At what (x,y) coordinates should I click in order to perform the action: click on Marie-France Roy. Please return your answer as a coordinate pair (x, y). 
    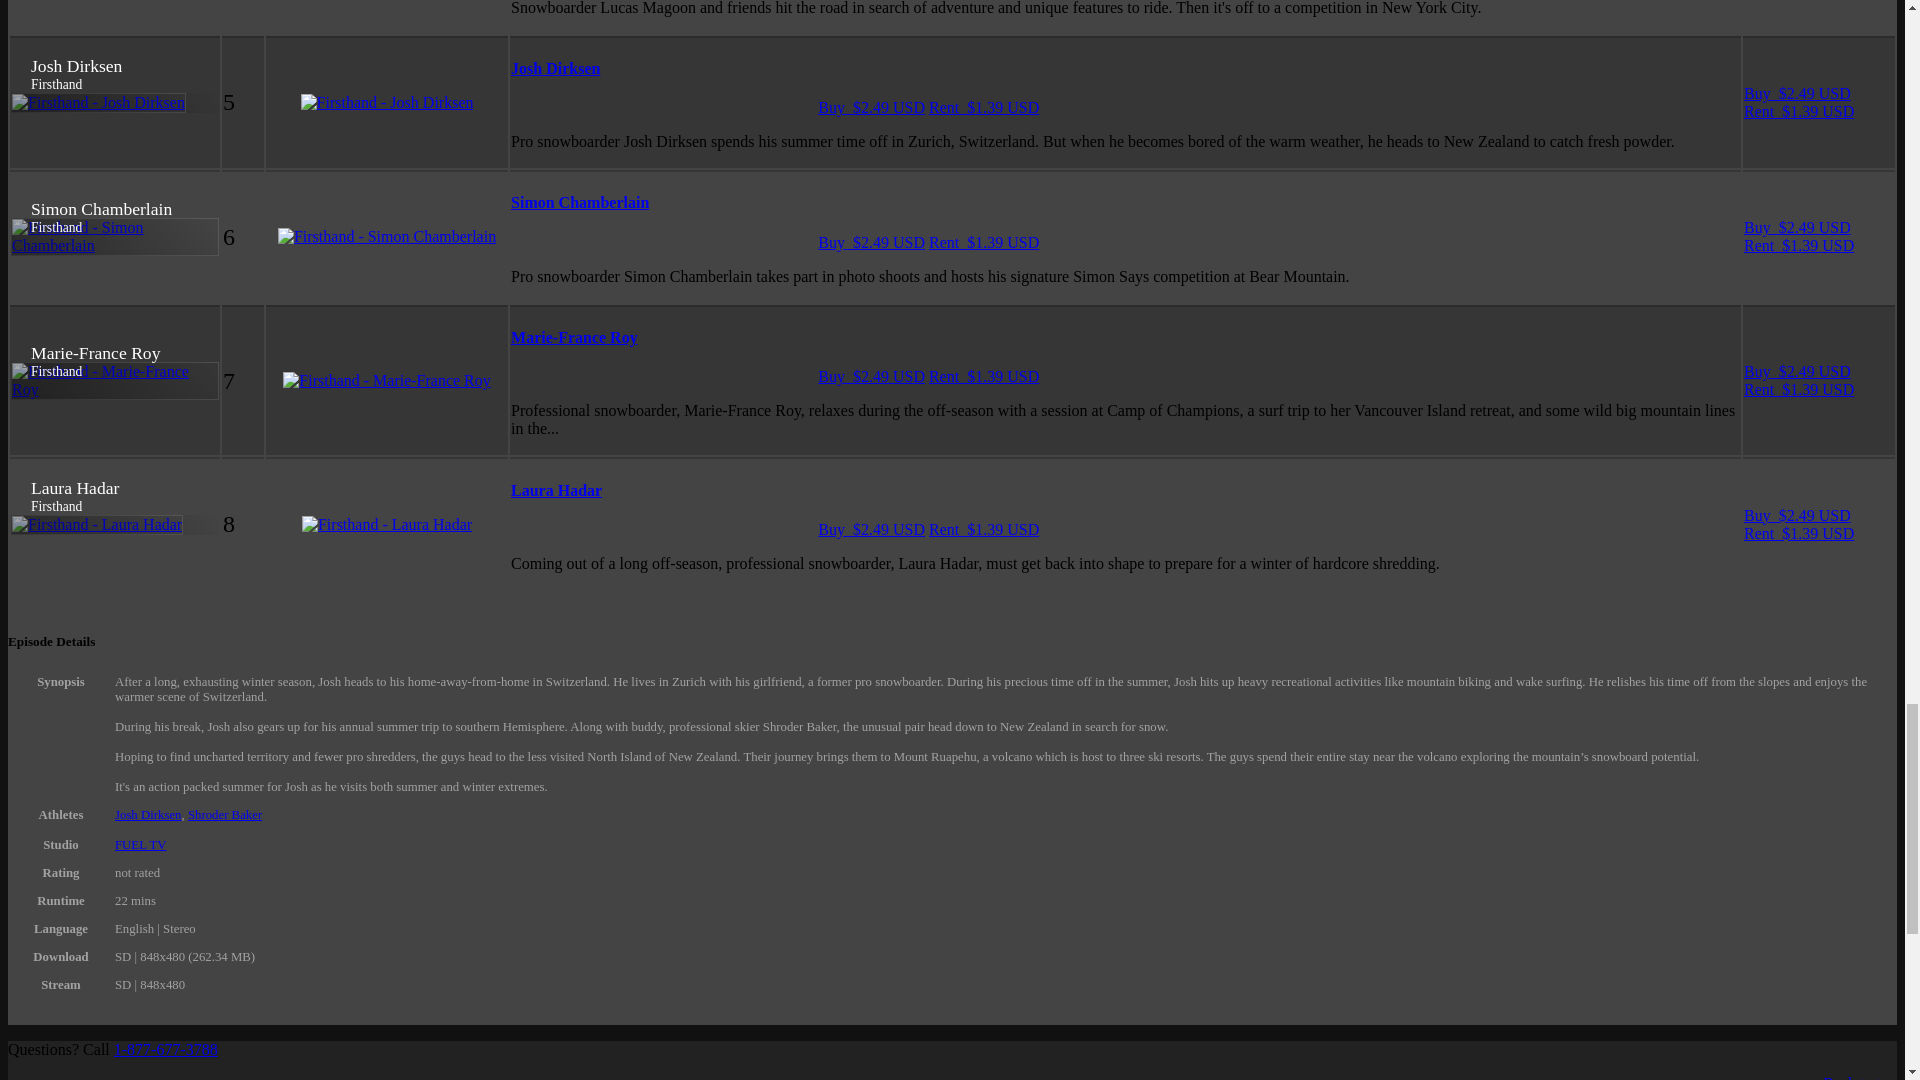
    Looking at the image, I should click on (574, 337).